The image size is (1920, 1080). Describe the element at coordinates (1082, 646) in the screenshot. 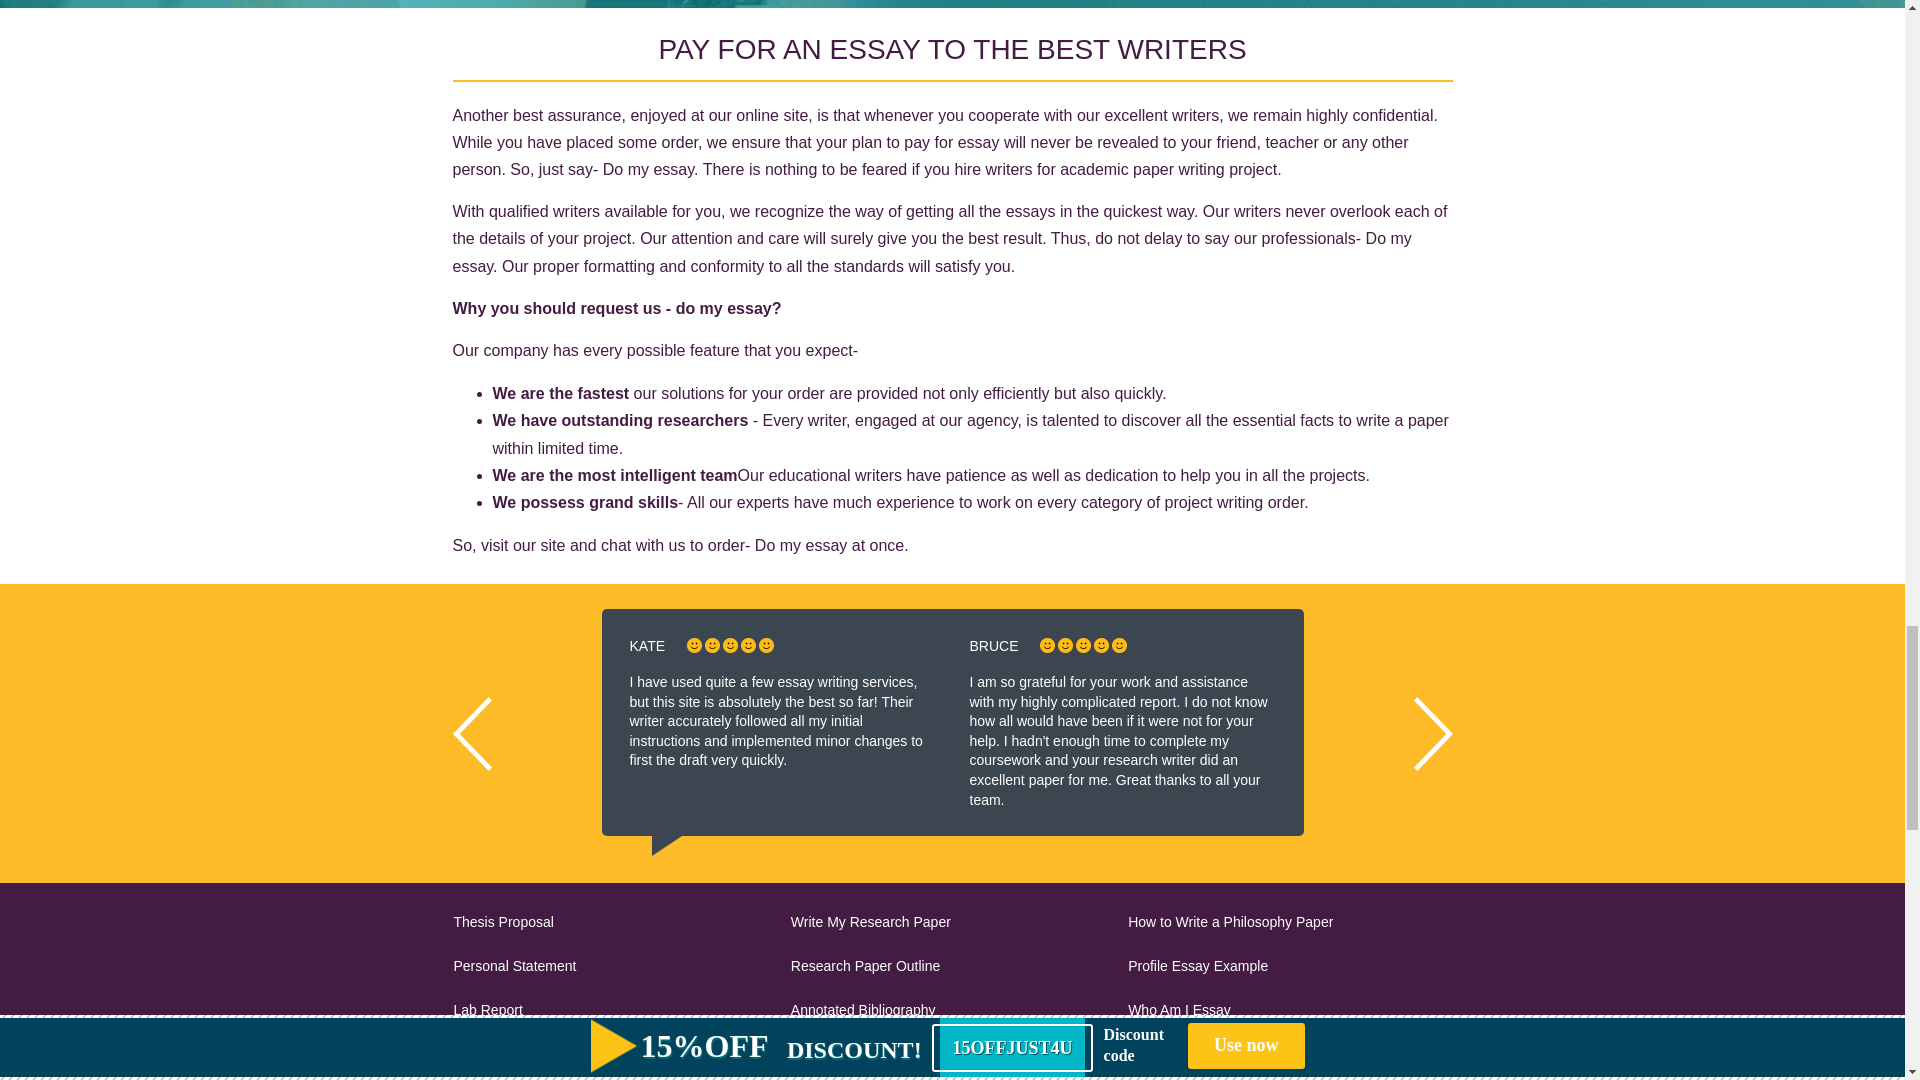

I see `3` at that location.